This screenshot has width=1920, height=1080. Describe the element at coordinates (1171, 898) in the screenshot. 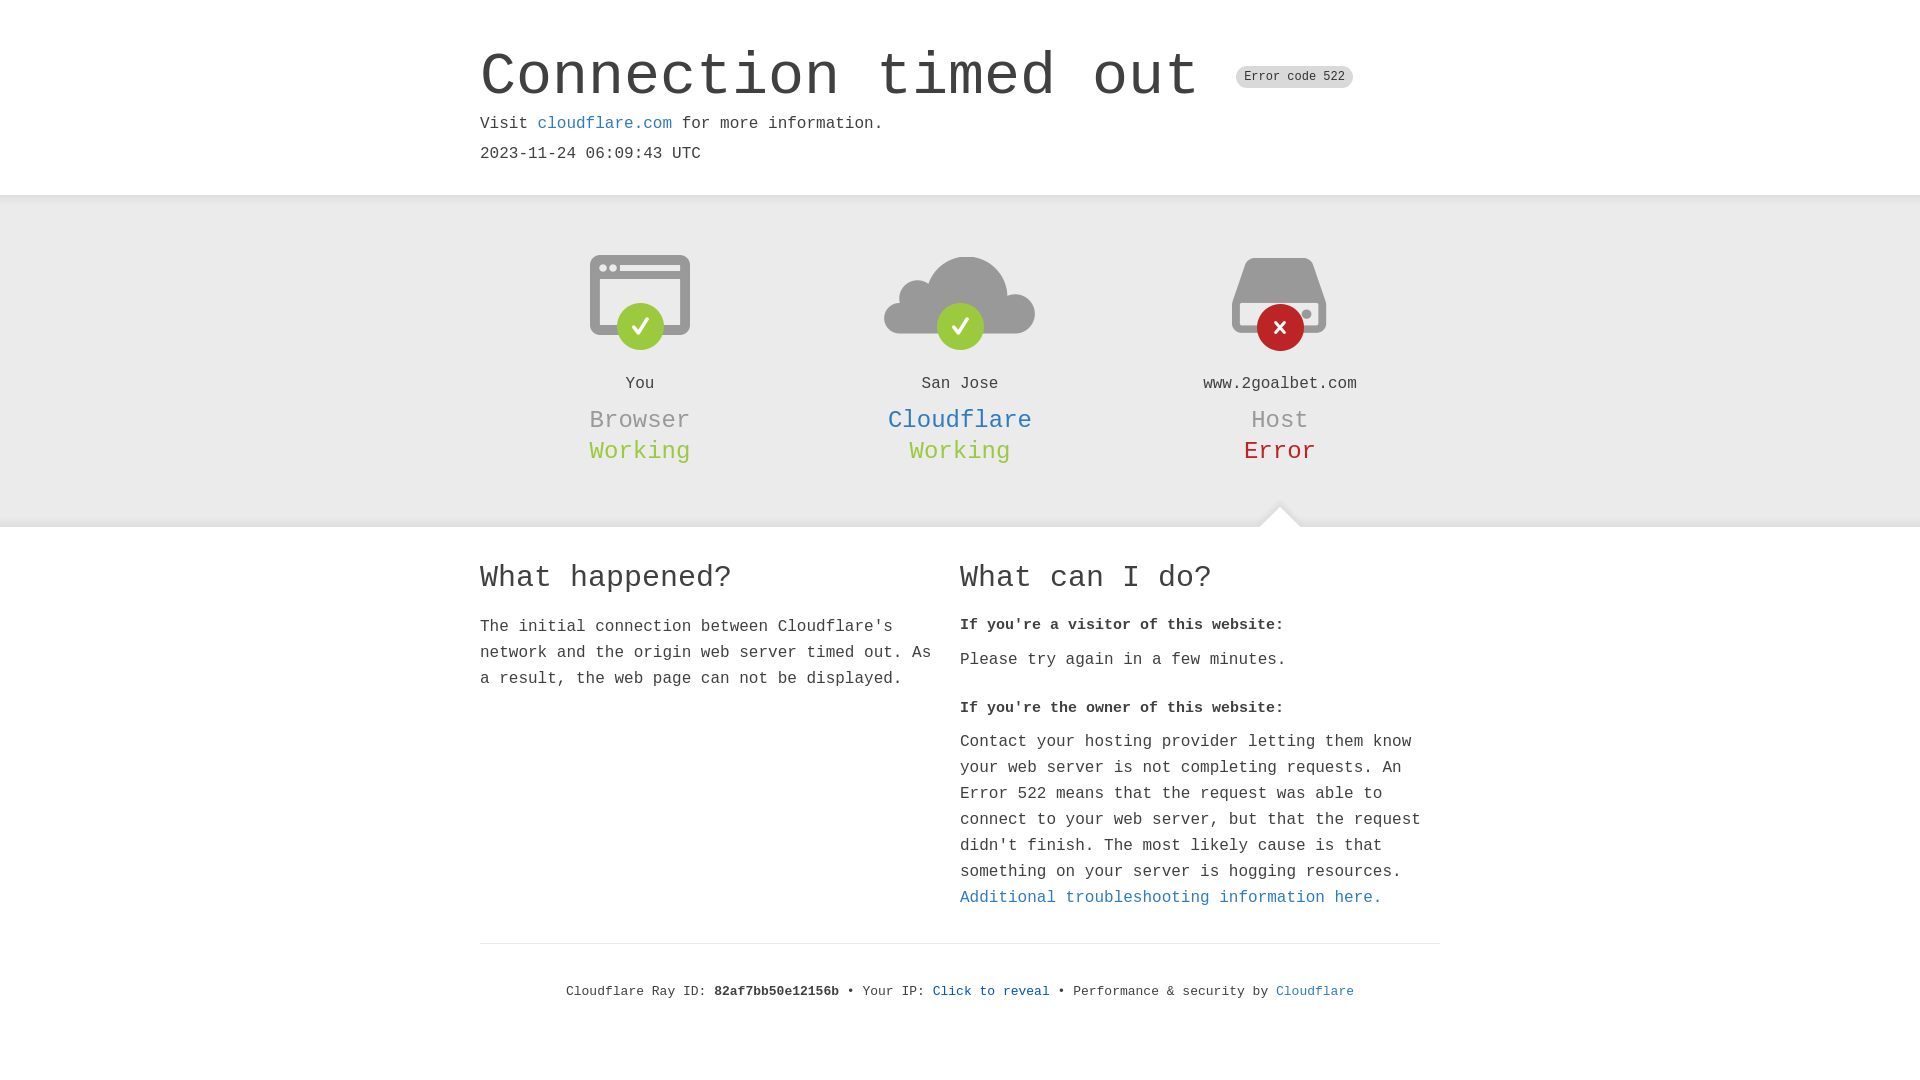

I see `Additional troubleshooting information here.` at that location.